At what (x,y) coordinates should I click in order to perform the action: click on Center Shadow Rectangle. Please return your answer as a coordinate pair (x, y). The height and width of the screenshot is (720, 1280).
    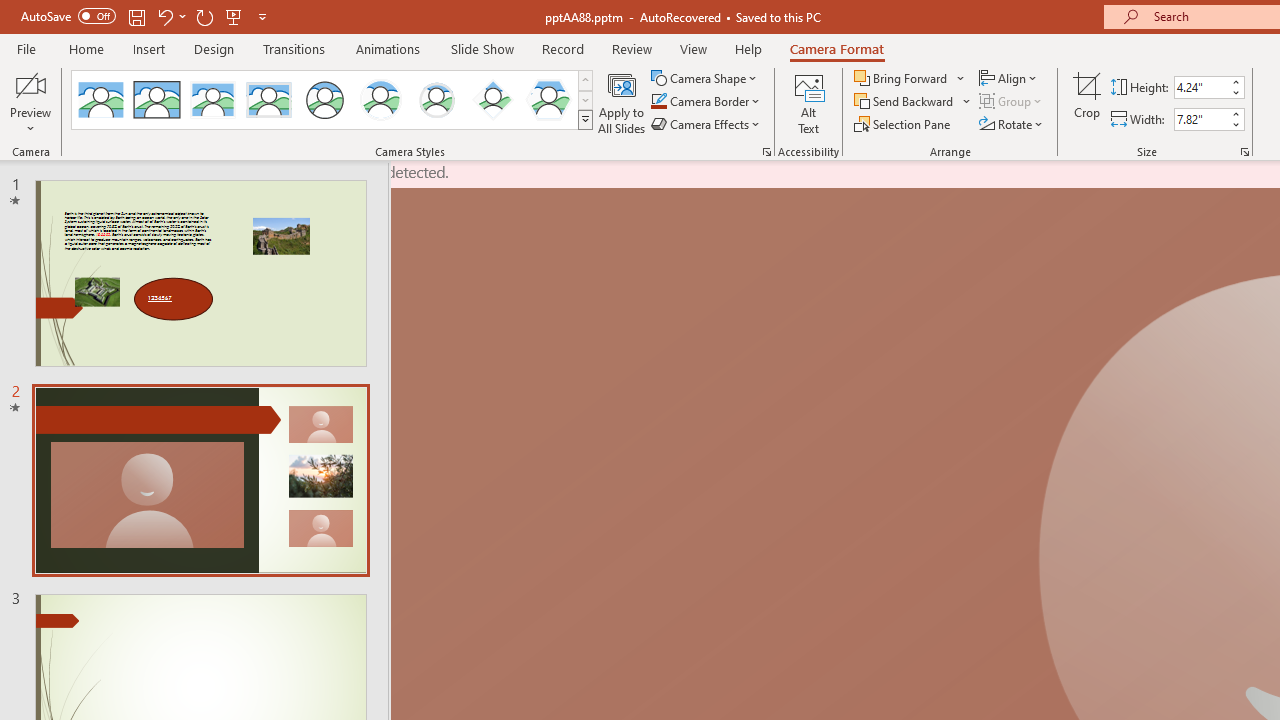
    Looking at the image, I should click on (212, 100).